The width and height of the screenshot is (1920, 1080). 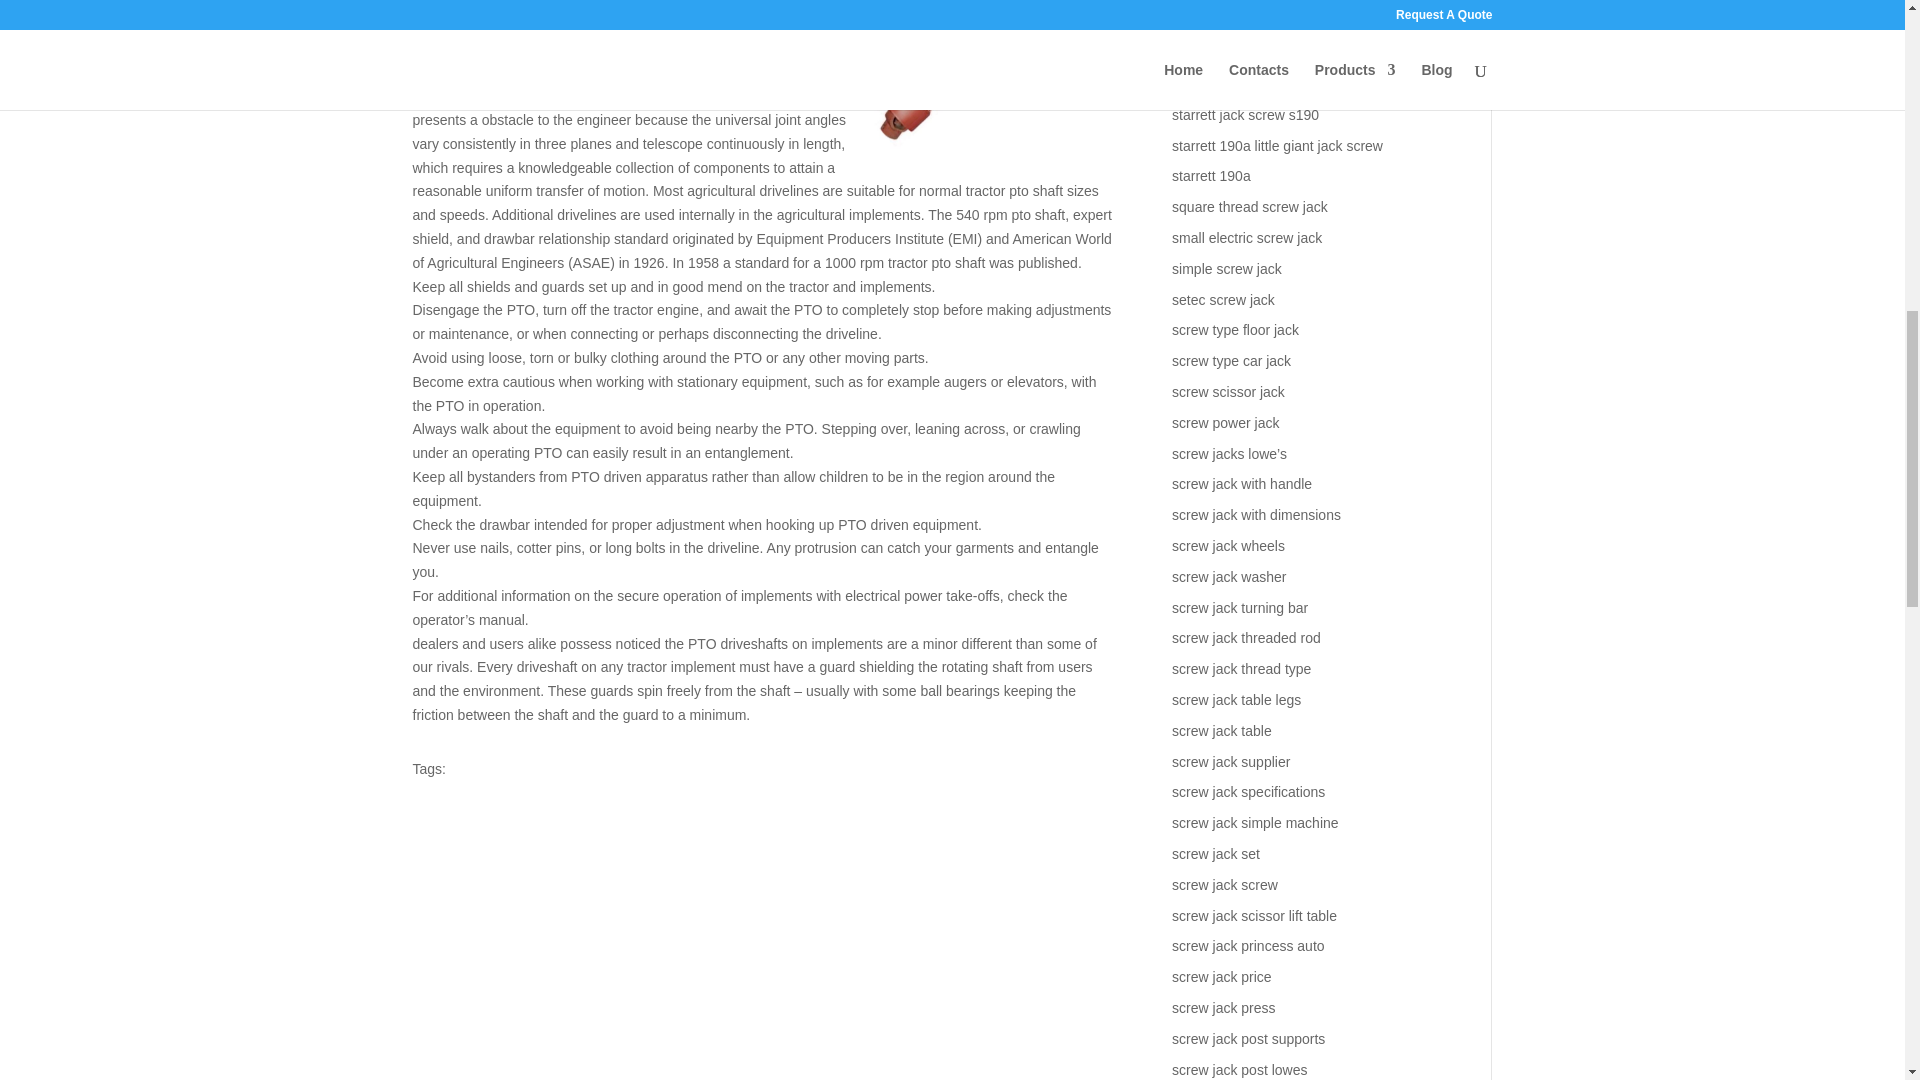 I want to click on simple screw jack, so click(x=1226, y=268).